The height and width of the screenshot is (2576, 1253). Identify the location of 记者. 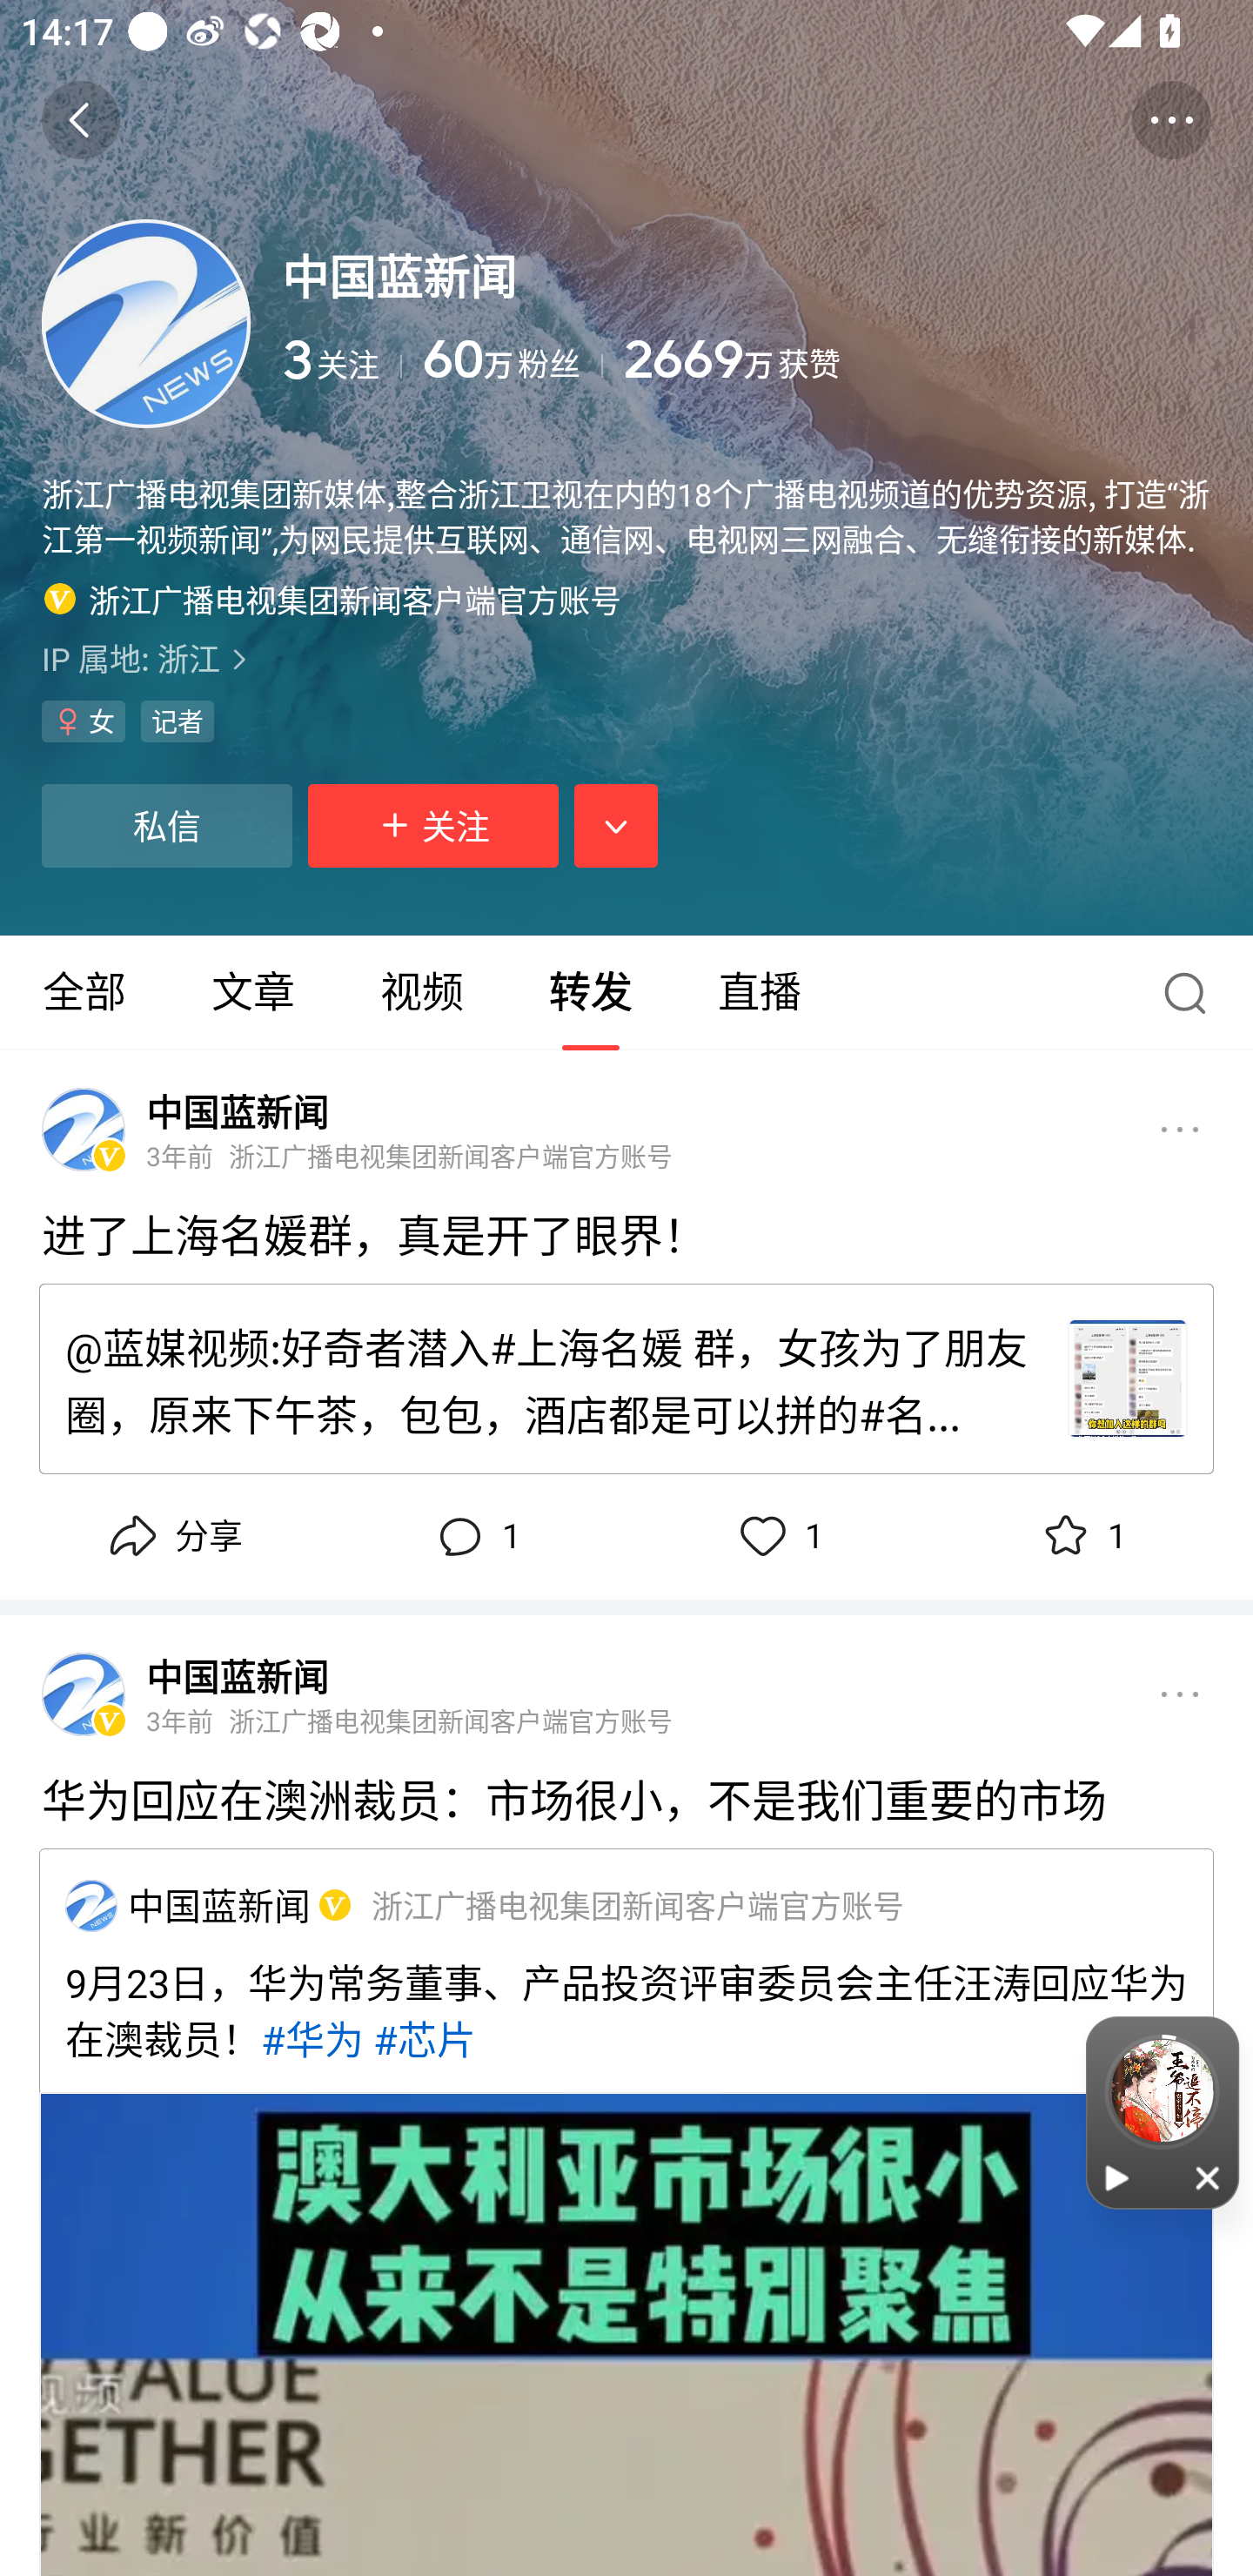
(178, 721).